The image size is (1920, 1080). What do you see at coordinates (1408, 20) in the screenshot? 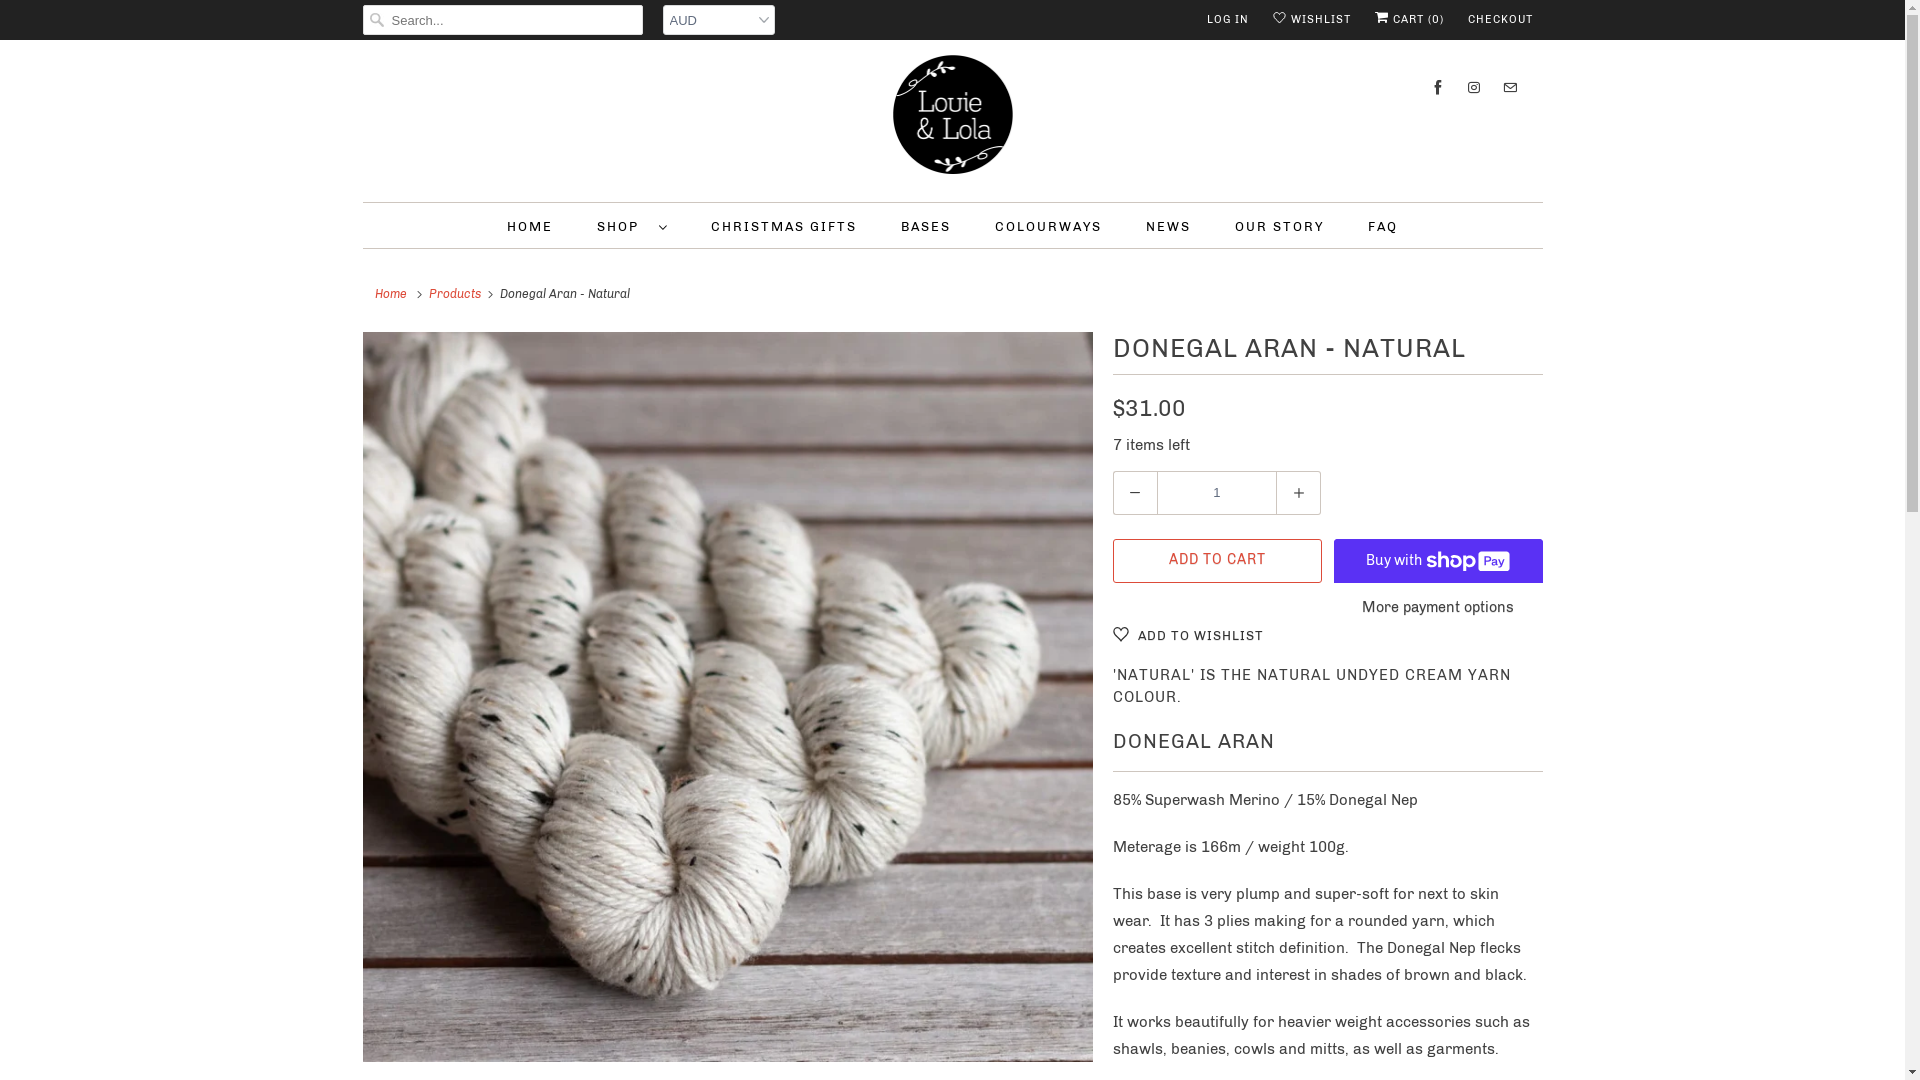
I see `CART (0)` at bounding box center [1408, 20].